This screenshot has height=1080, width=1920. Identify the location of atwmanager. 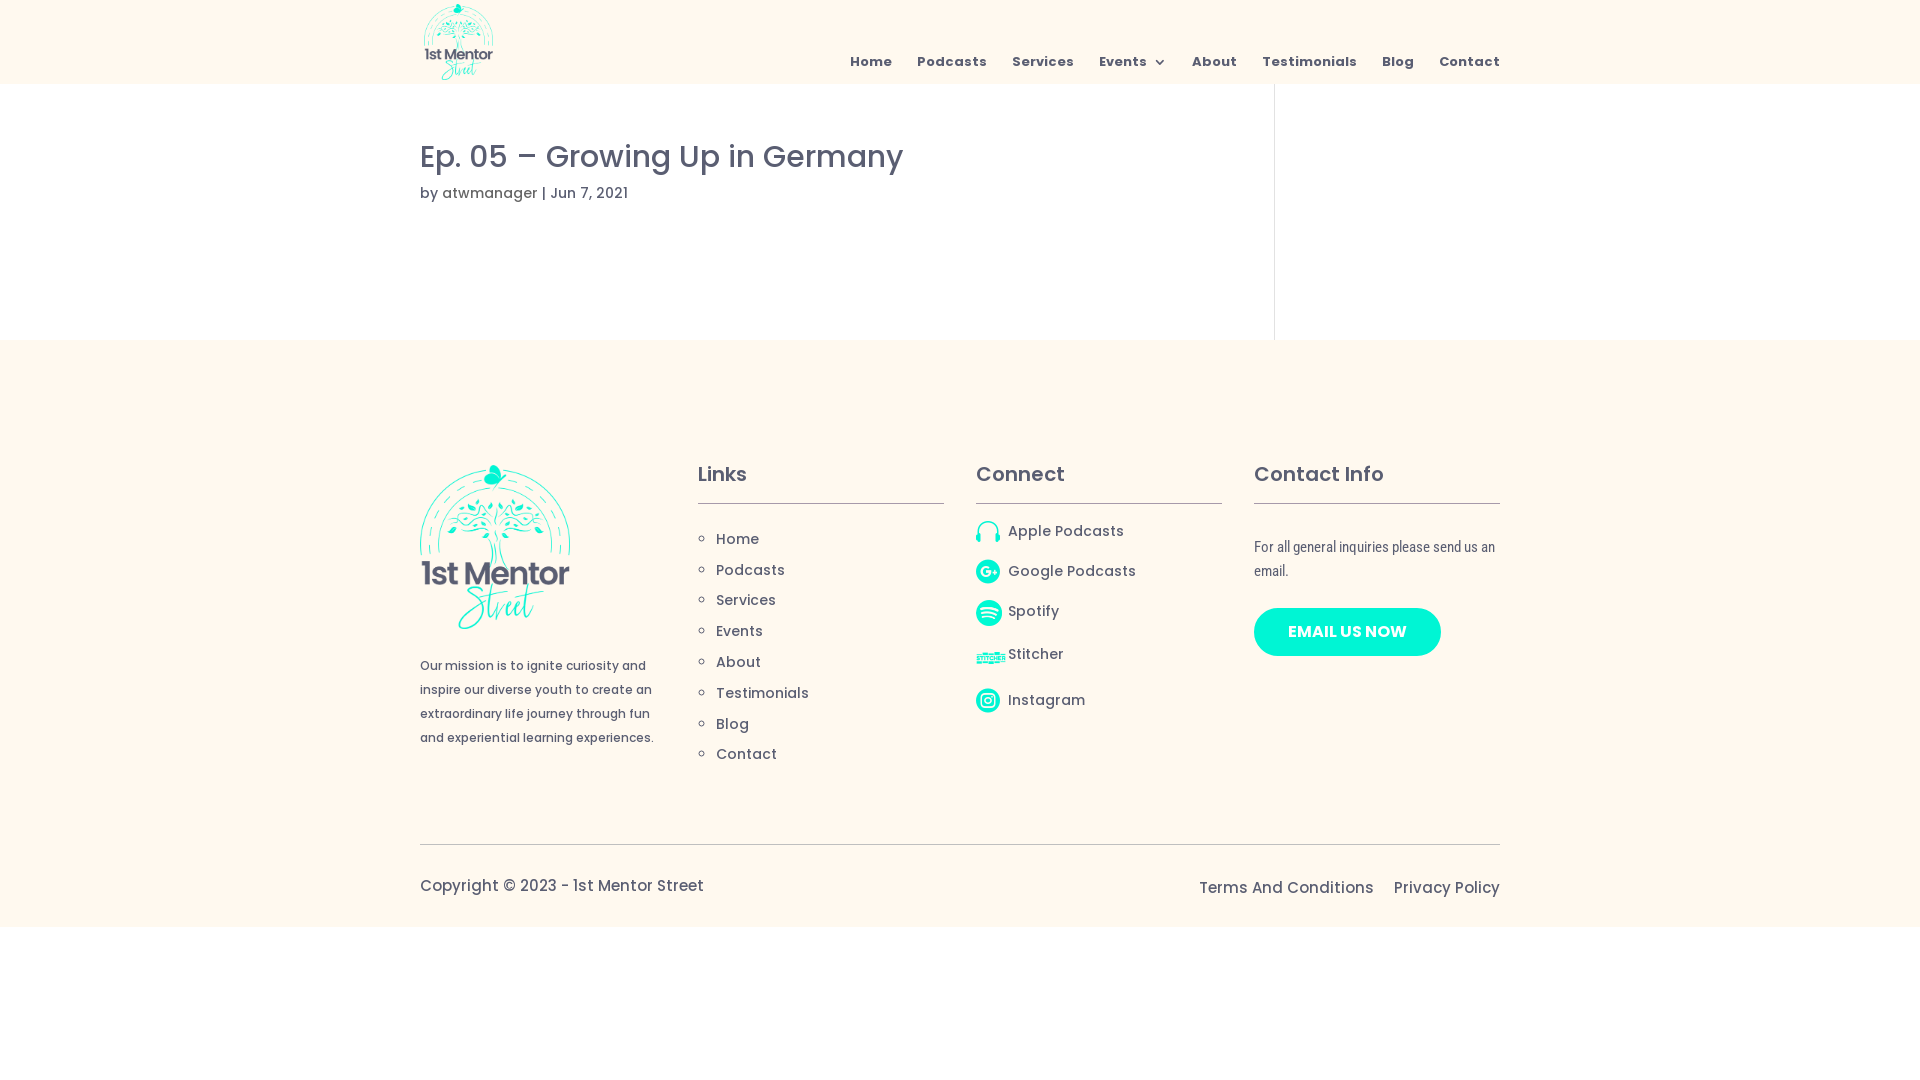
(490, 193).